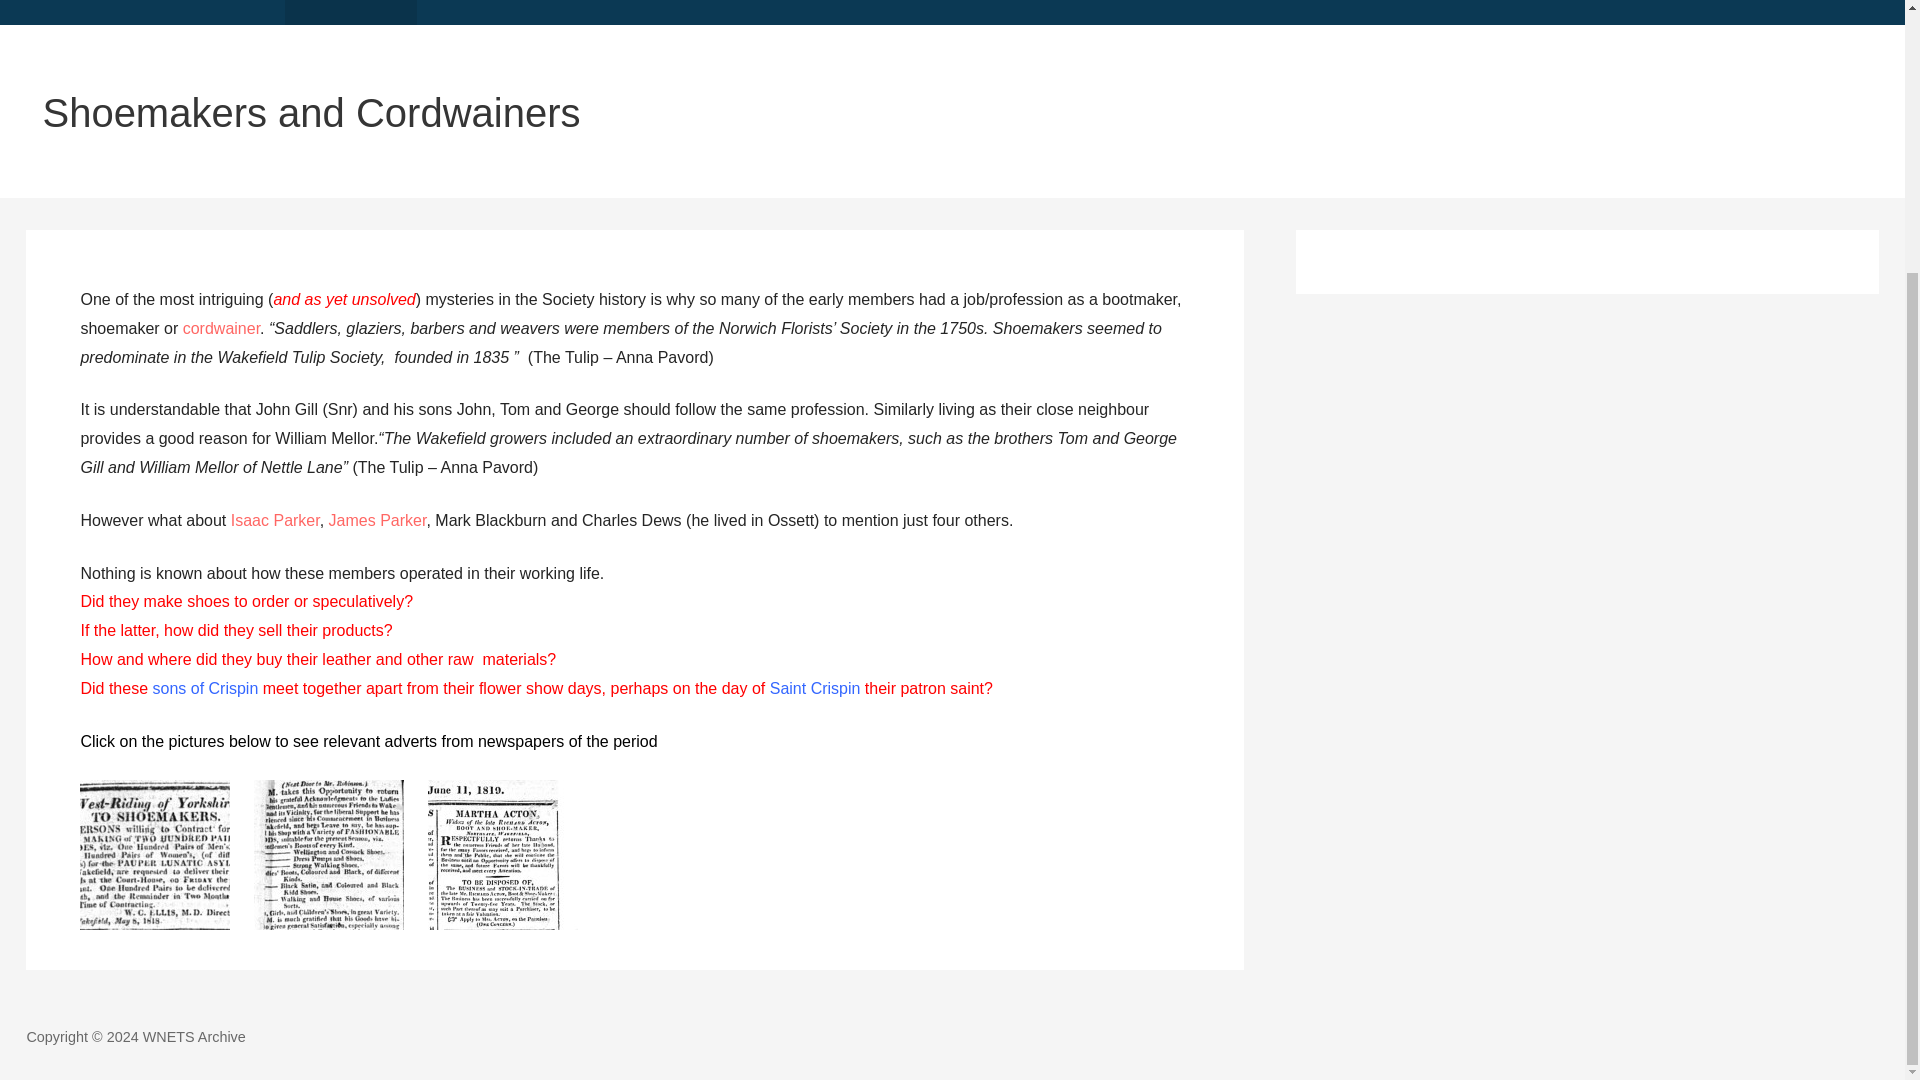  Describe the element at coordinates (222, 12) in the screenshot. I see `Our archives` at that location.